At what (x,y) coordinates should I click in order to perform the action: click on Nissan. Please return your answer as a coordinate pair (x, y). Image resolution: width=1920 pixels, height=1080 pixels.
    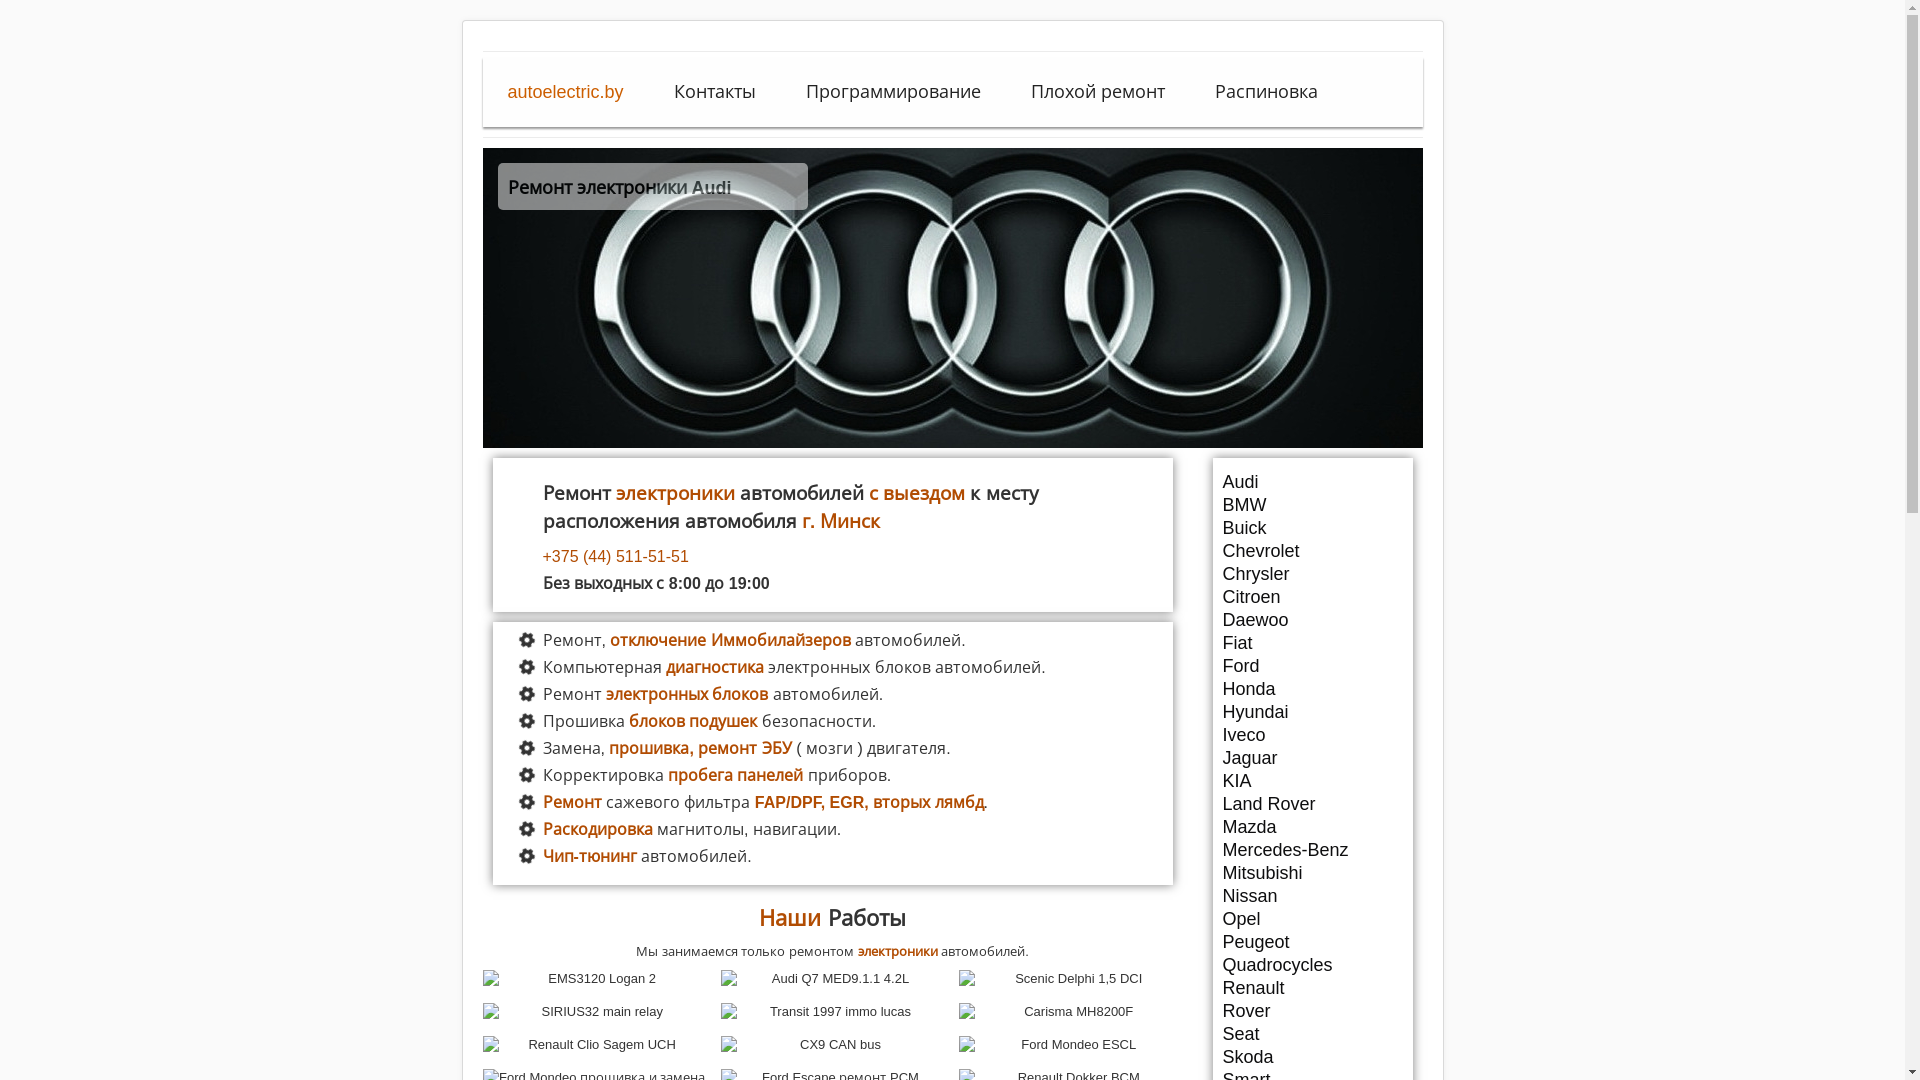
    Looking at the image, I should click on (1312, 896).